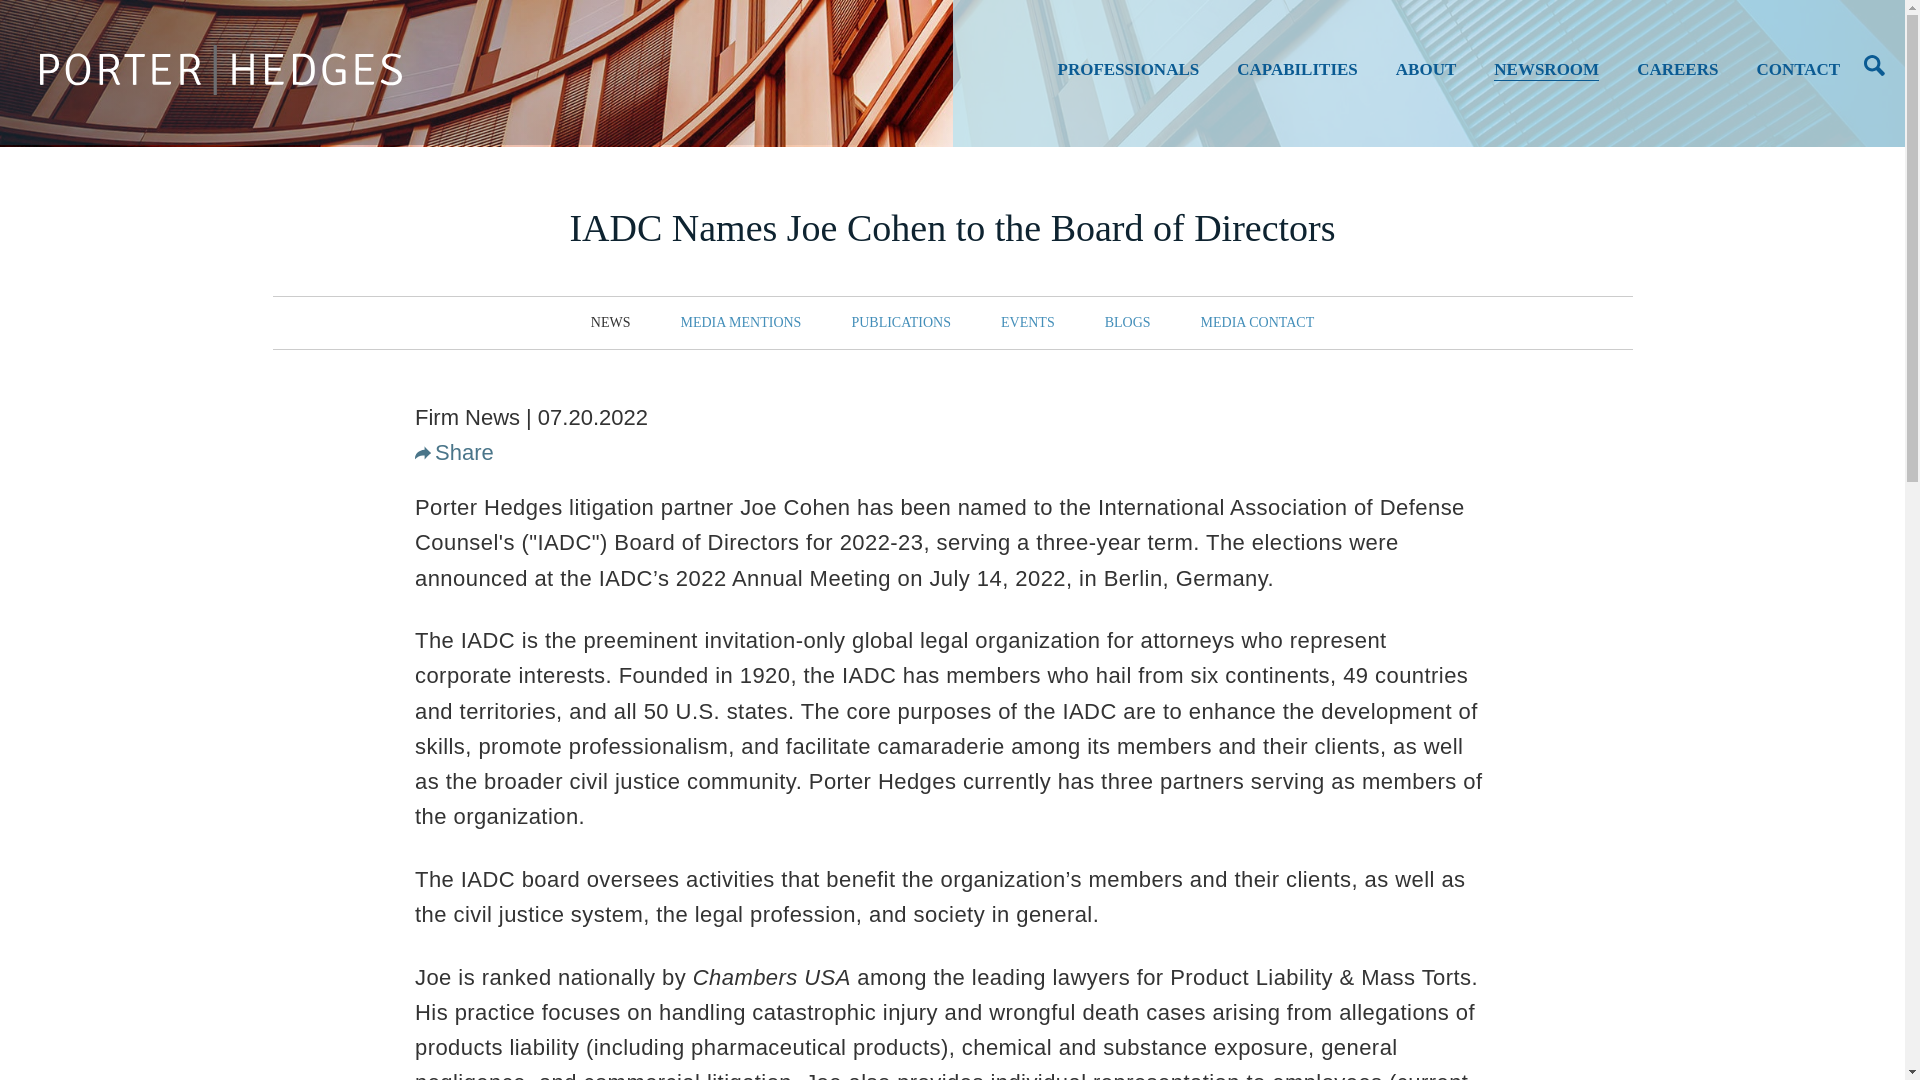 This screenshot has width=1920, height=1080. Describe the element at coordinates (1296, 78) in the screenshot. I see `CAPABILITIES` at that location.